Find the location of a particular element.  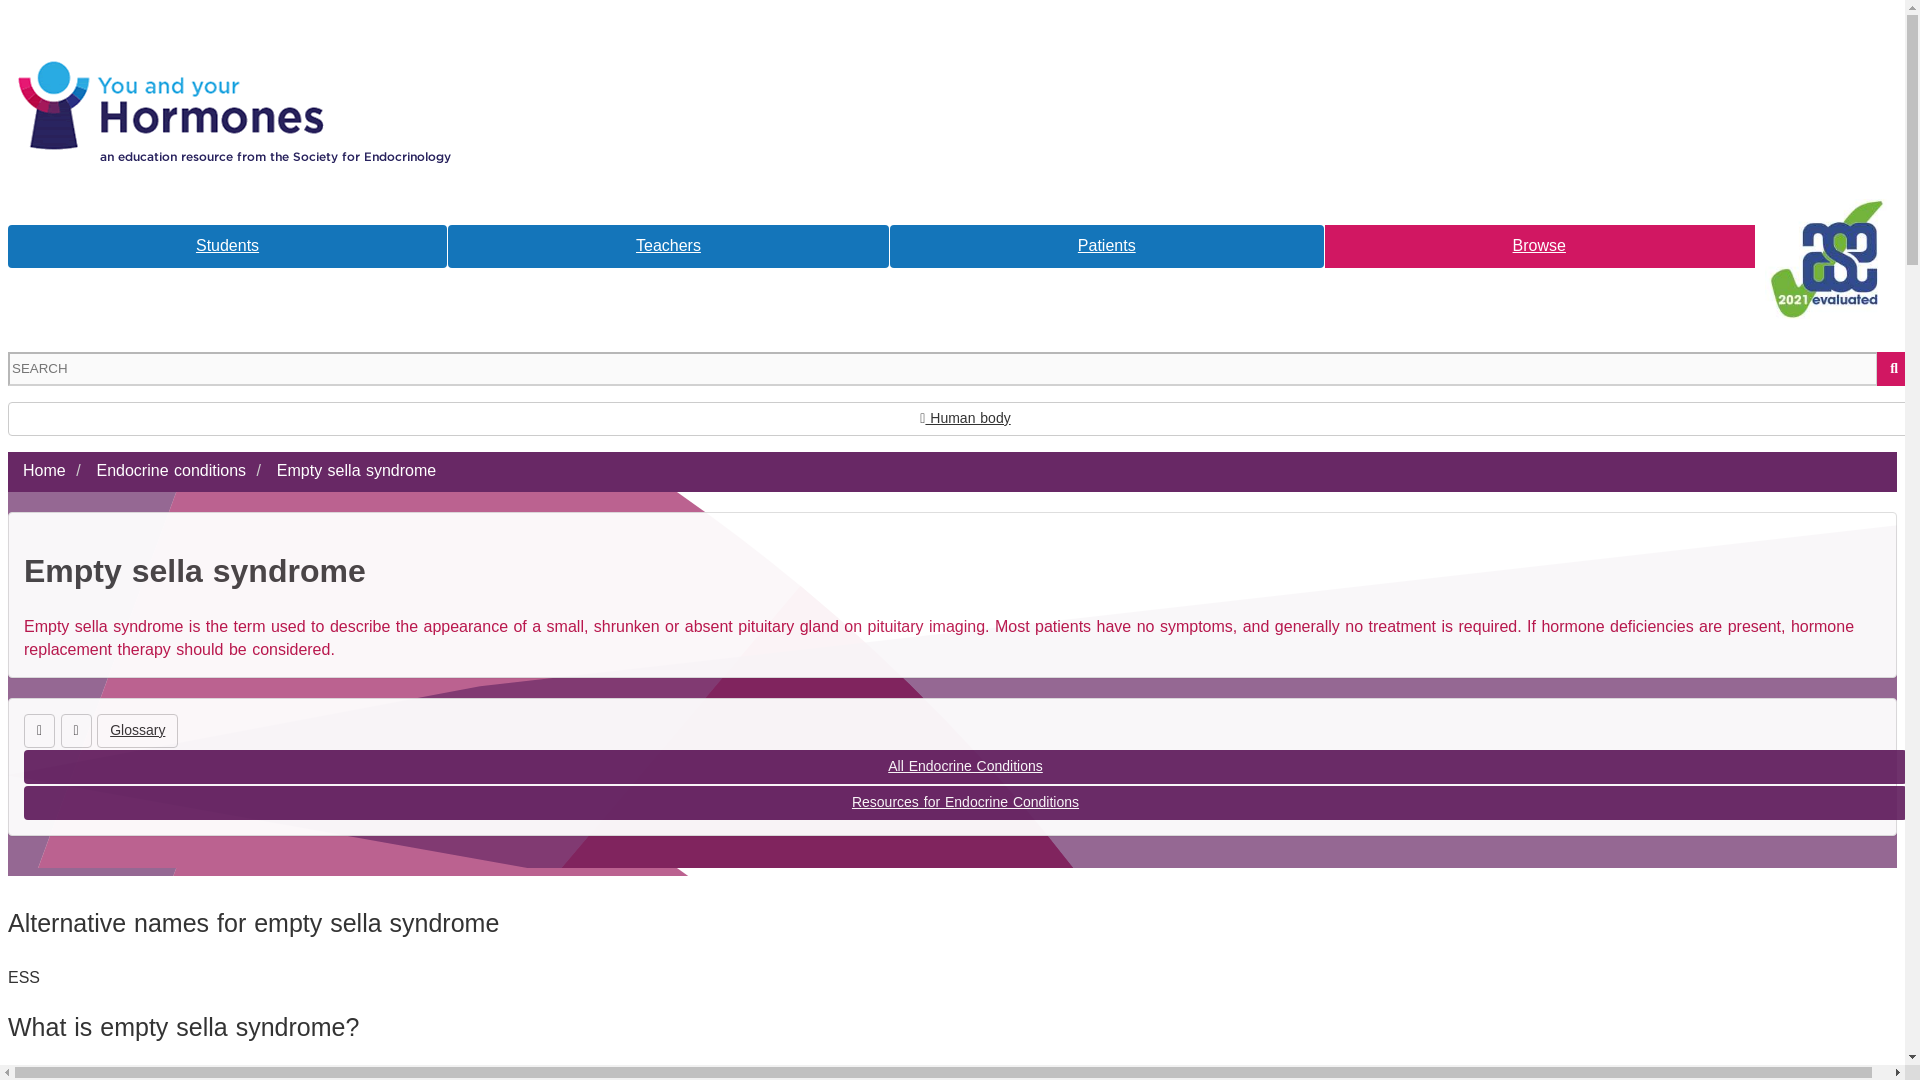

Contact is located at coordinates (703, 38).